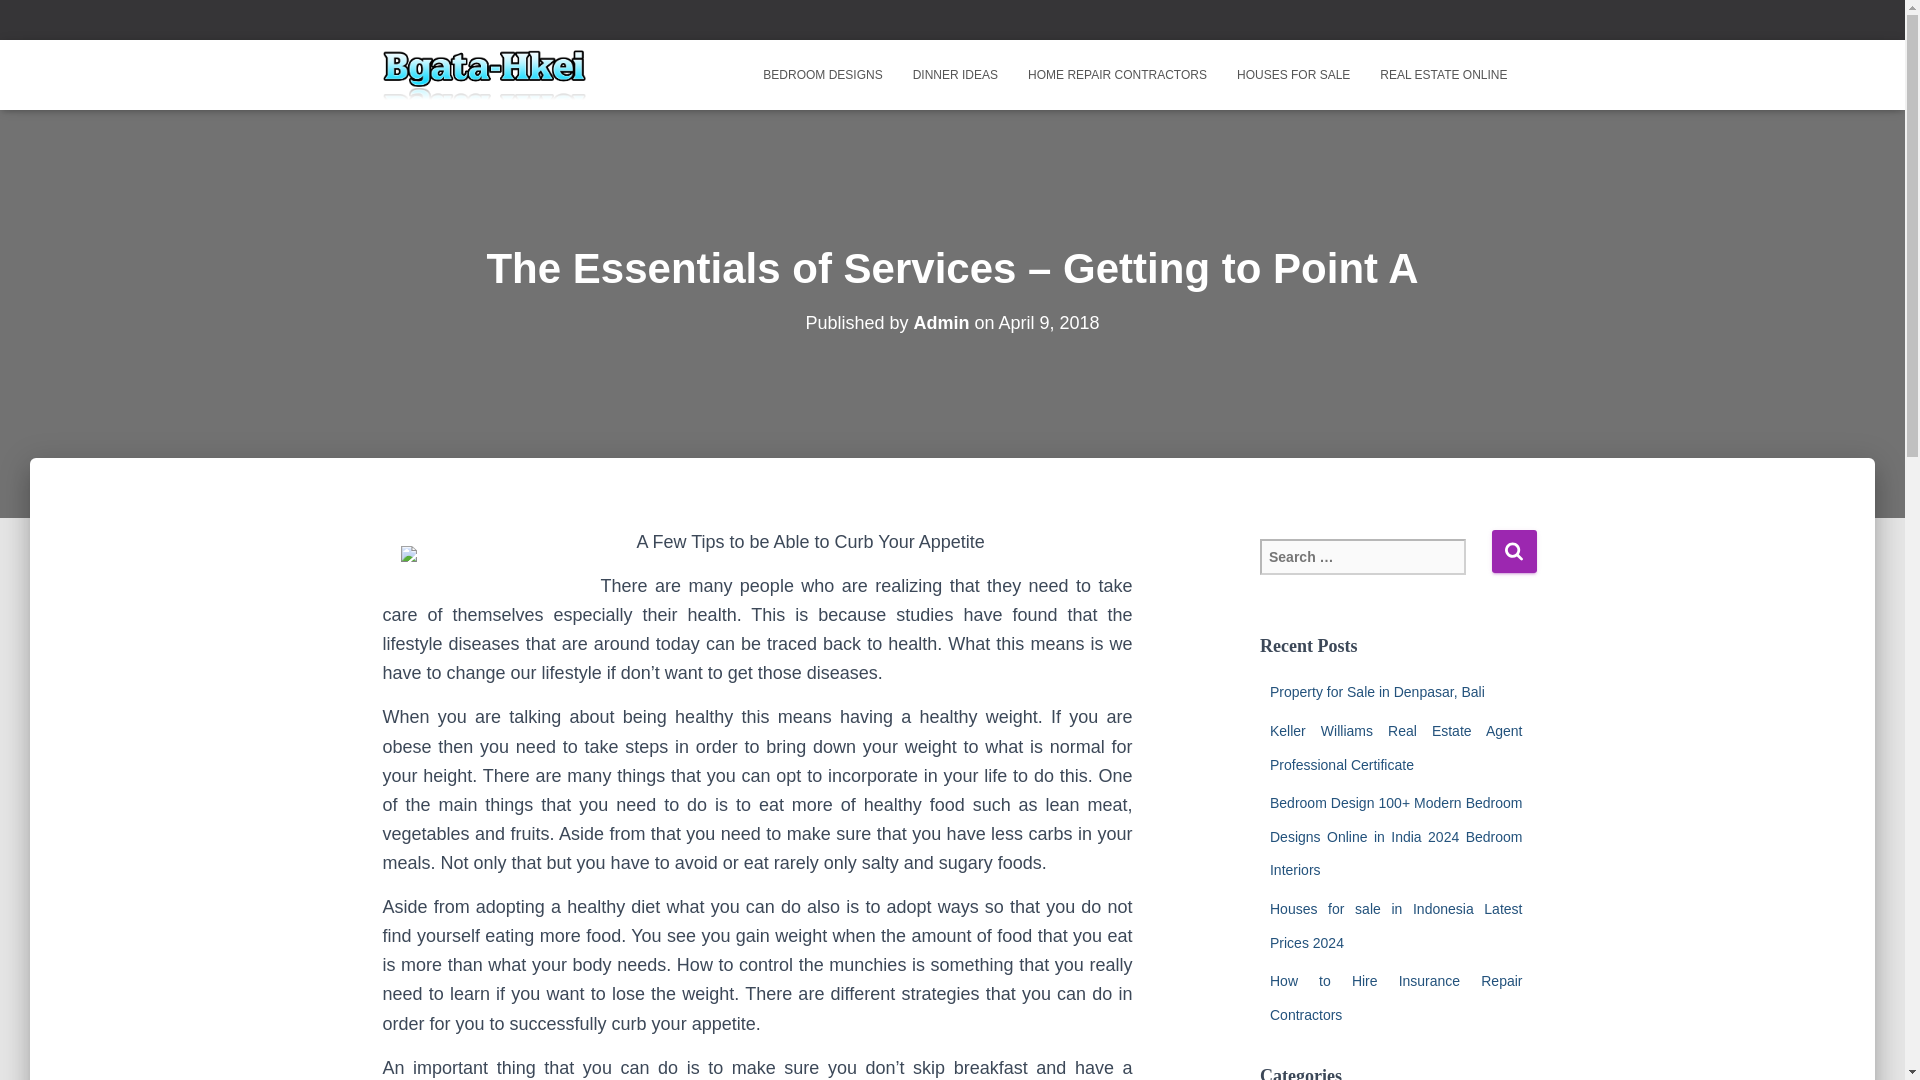 The height and width of the screenshot is (1080, 1920). Describe the element at coordinates (1396, 926) in the screenshot. I see `Houses for sale in Indonesia Latest Prices 2024` at that location.